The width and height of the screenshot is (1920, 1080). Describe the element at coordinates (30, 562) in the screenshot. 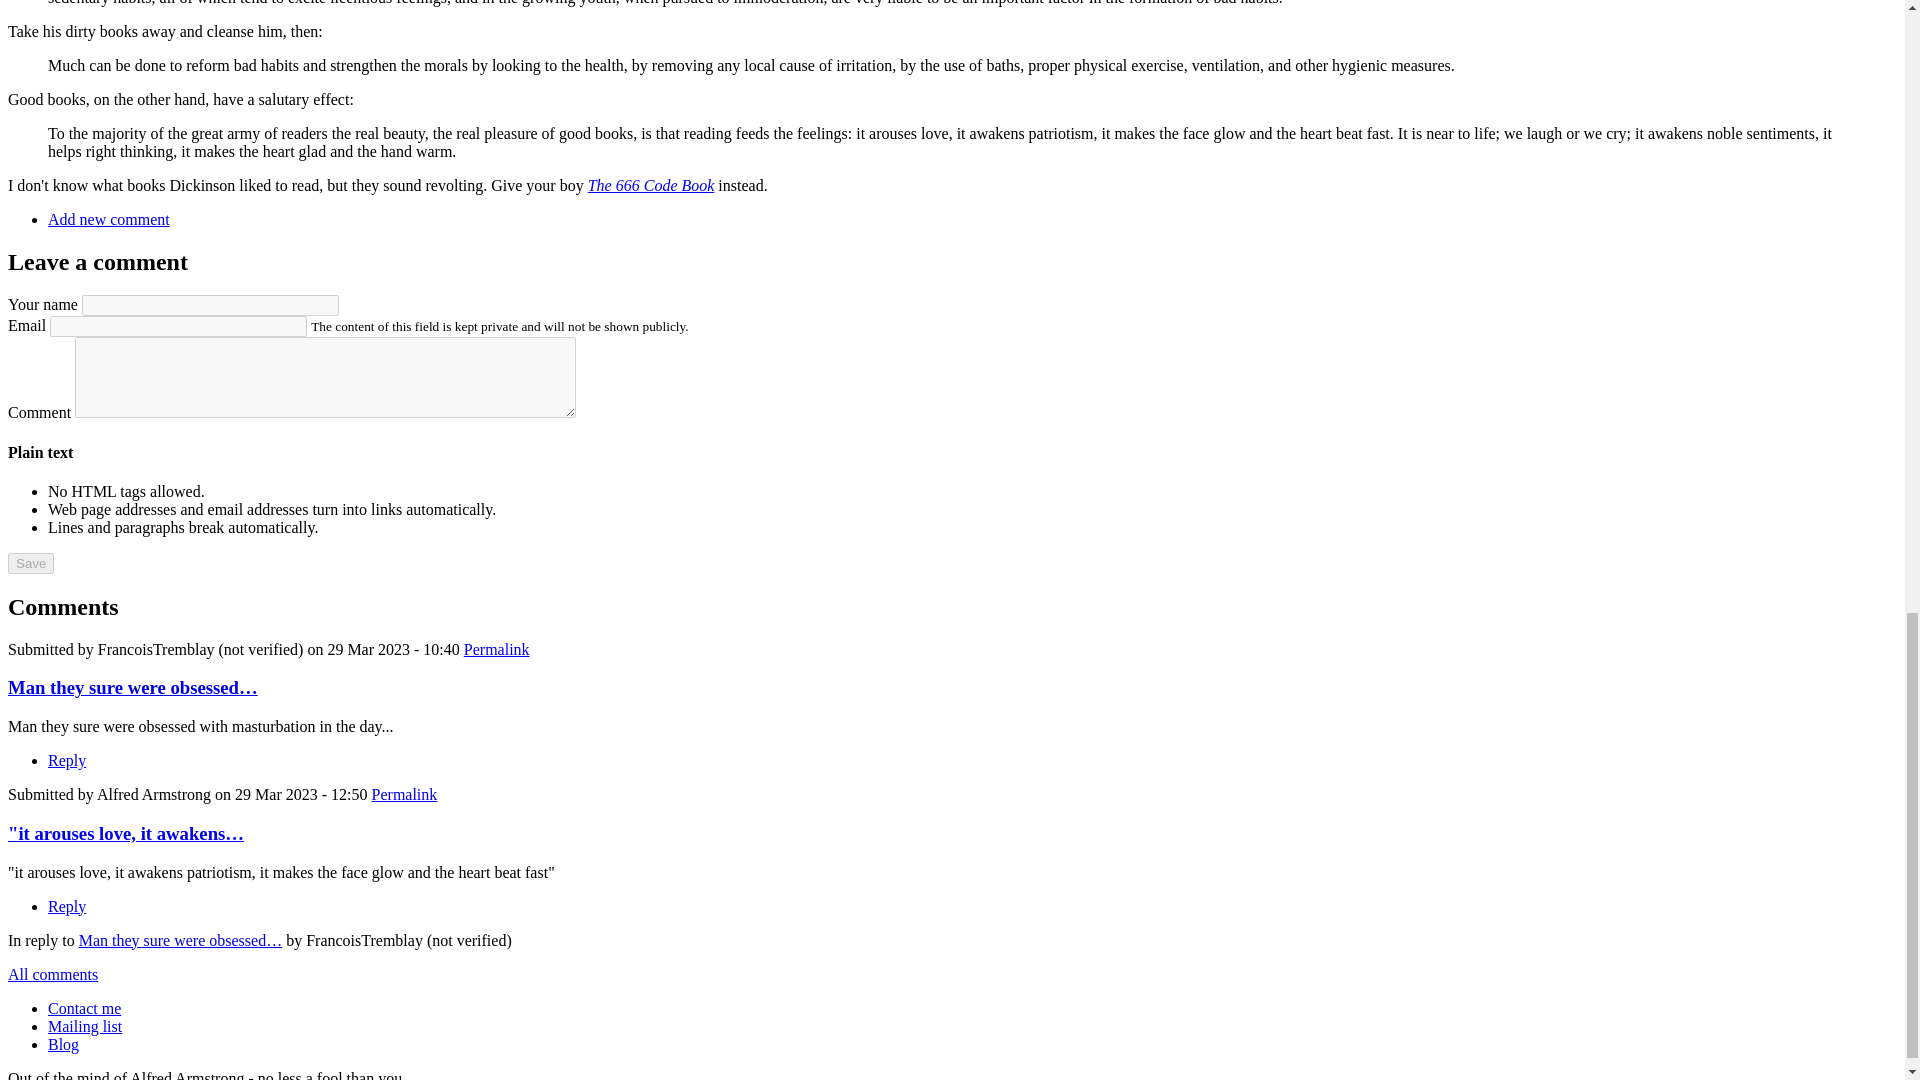

I see `Save` at that location.